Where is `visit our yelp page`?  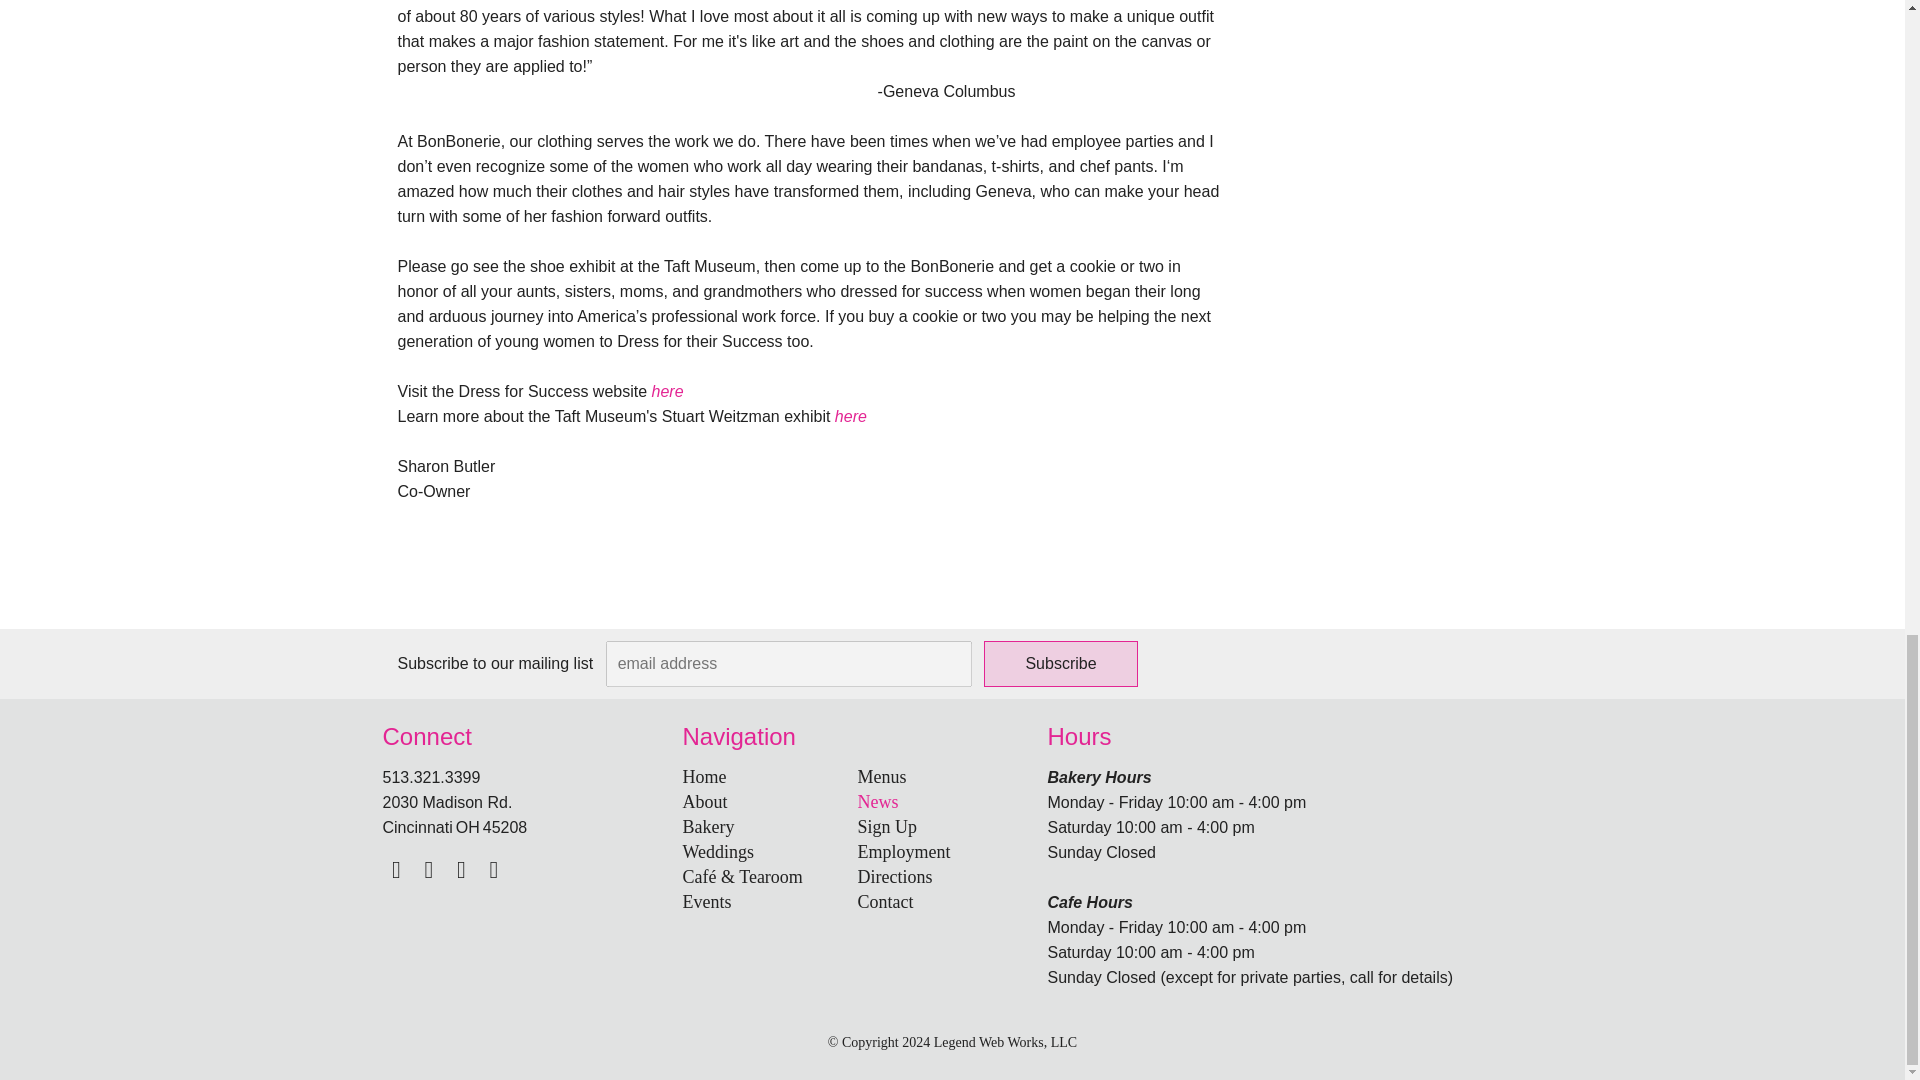 visit our yelp page is located at coordinates (494, 870).